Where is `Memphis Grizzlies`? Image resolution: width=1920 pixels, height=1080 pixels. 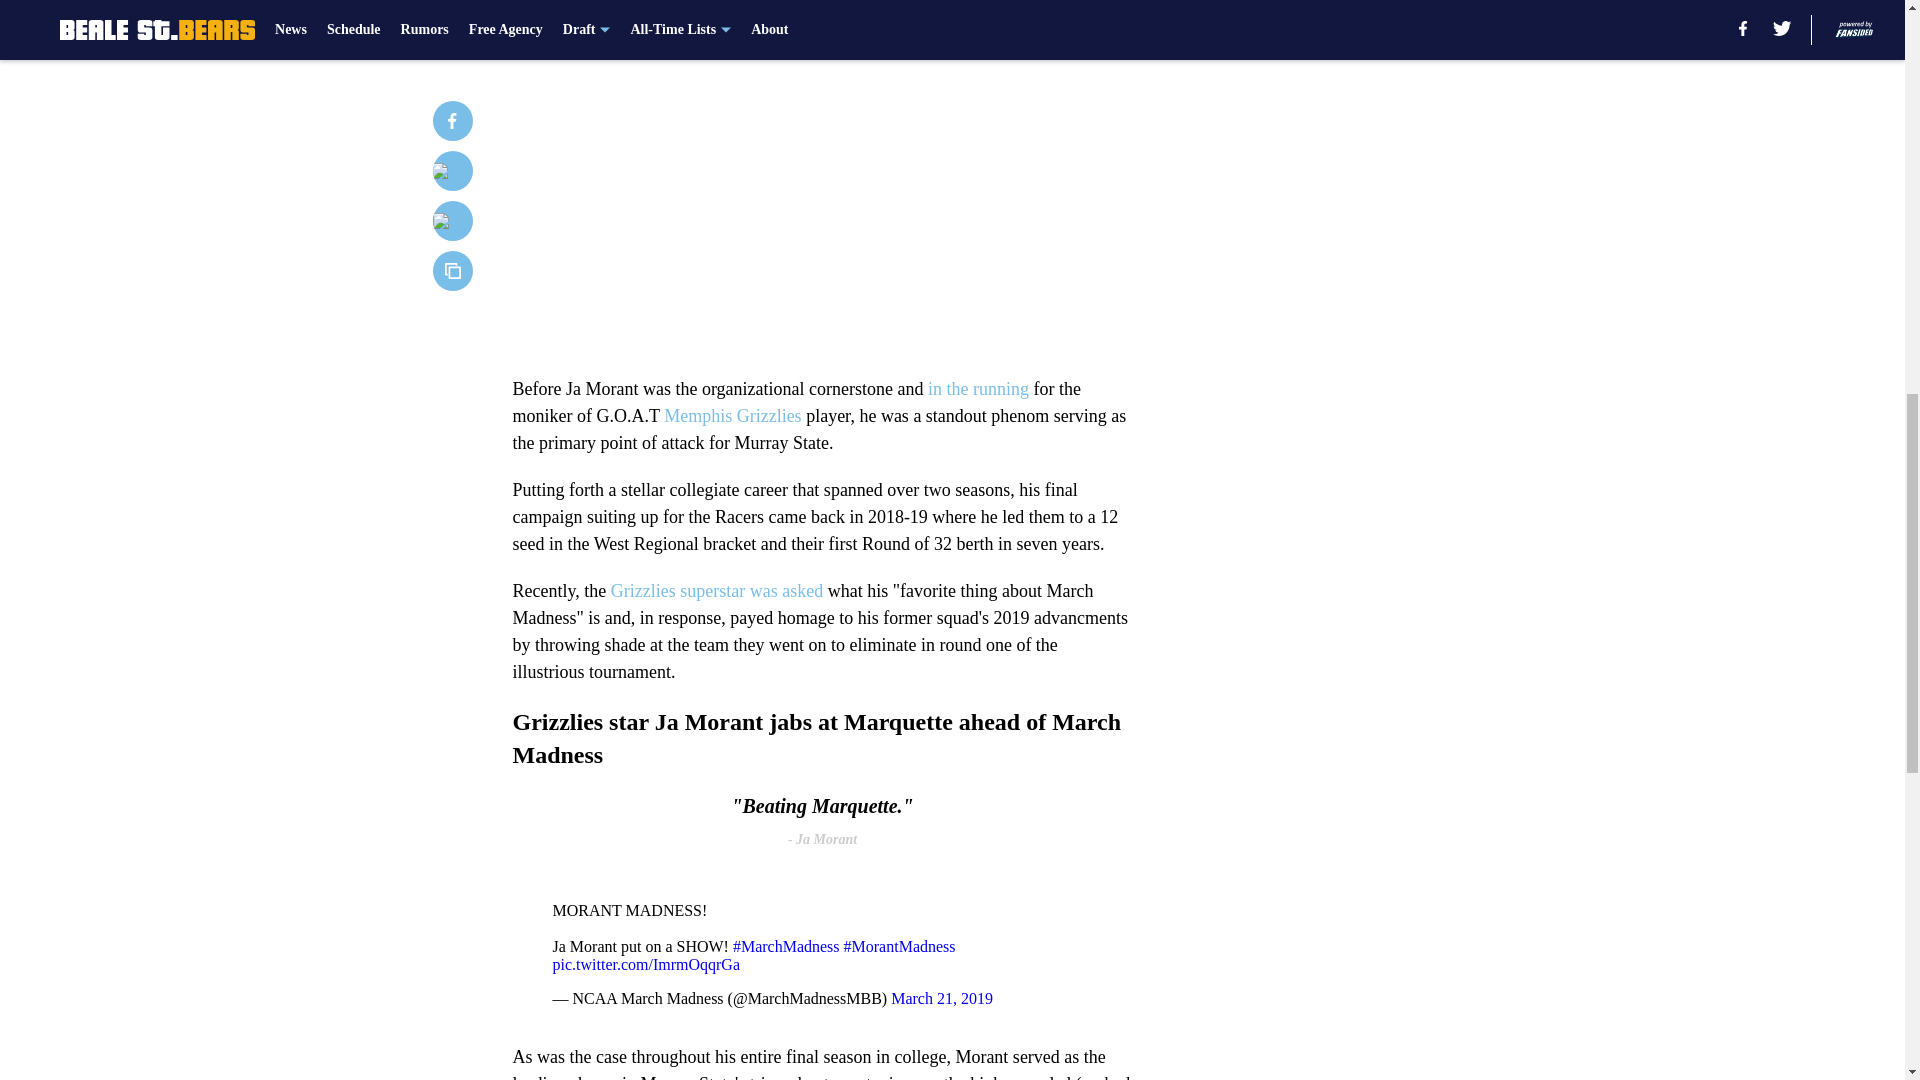
Memphis Grizzlies is located at coordinates (732, 416).